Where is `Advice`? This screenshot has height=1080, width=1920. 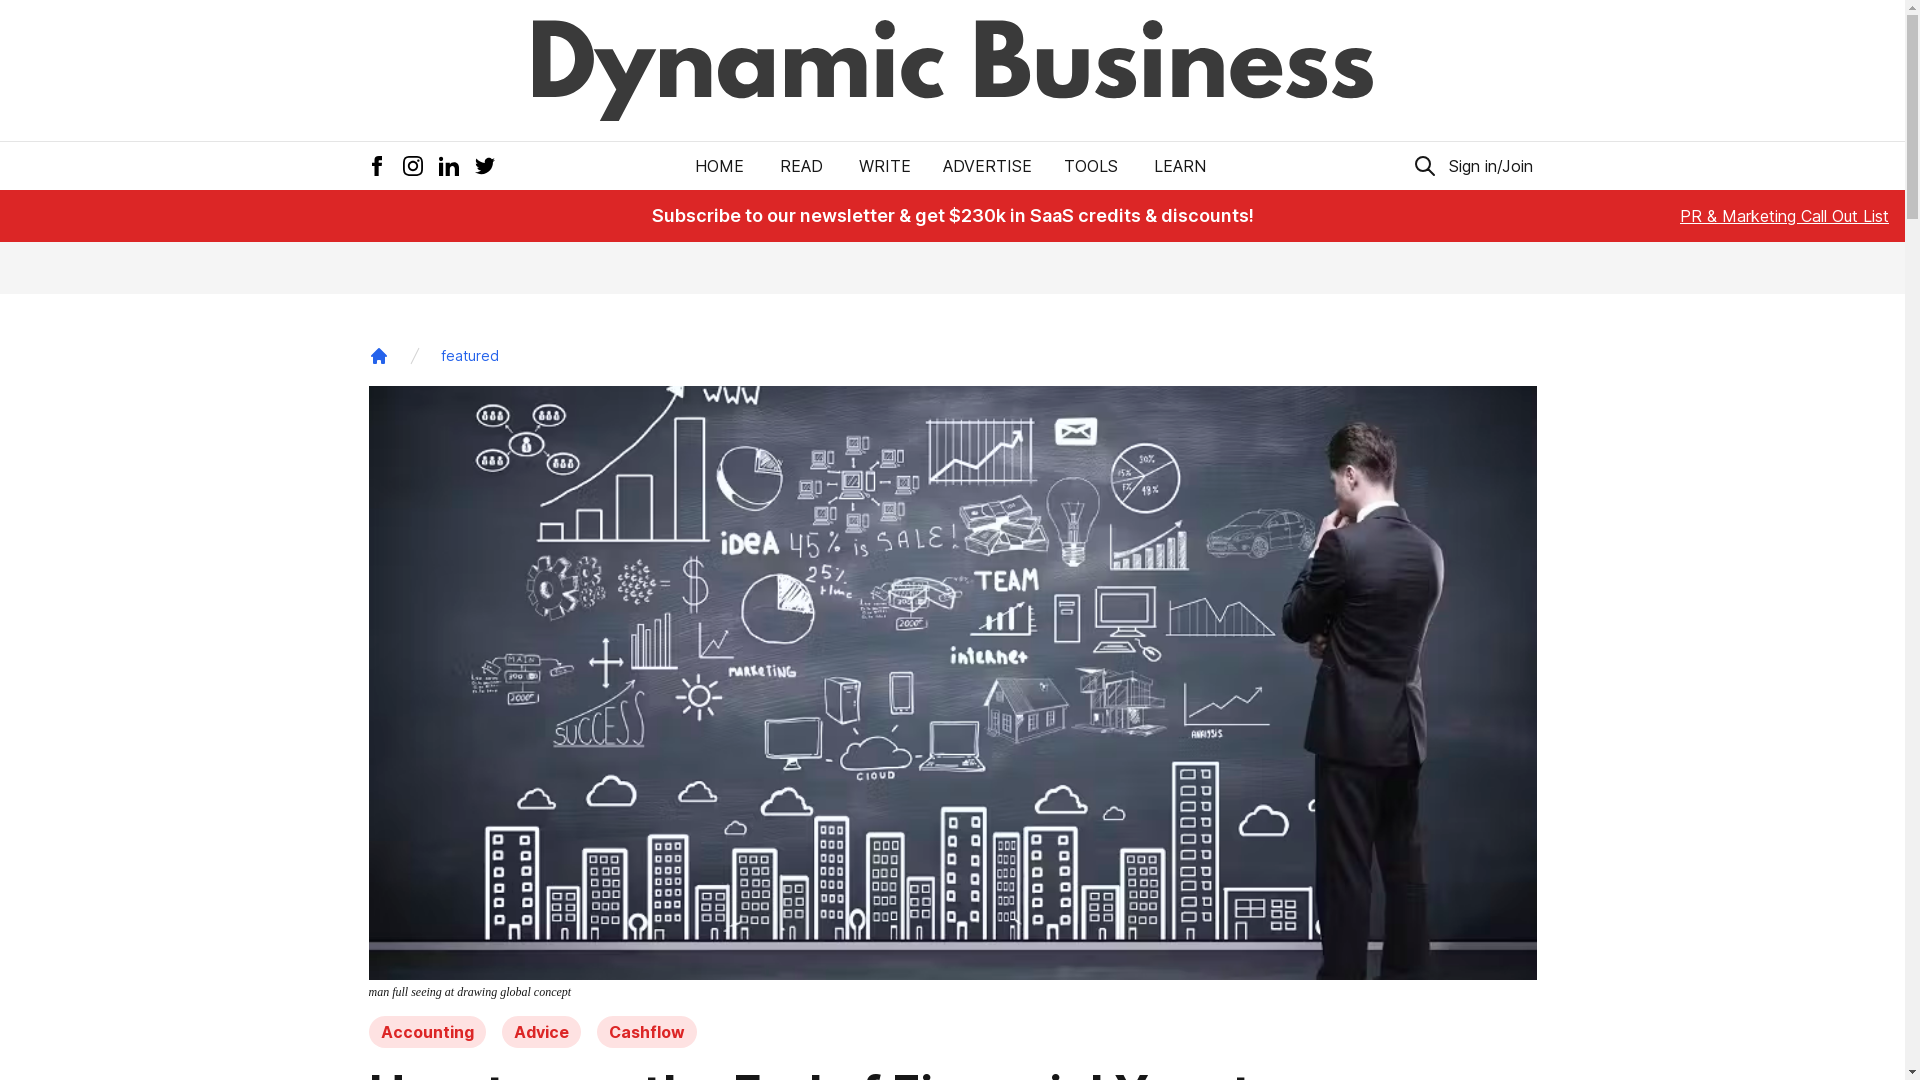
Advice is located at coordinates (542, 1032).